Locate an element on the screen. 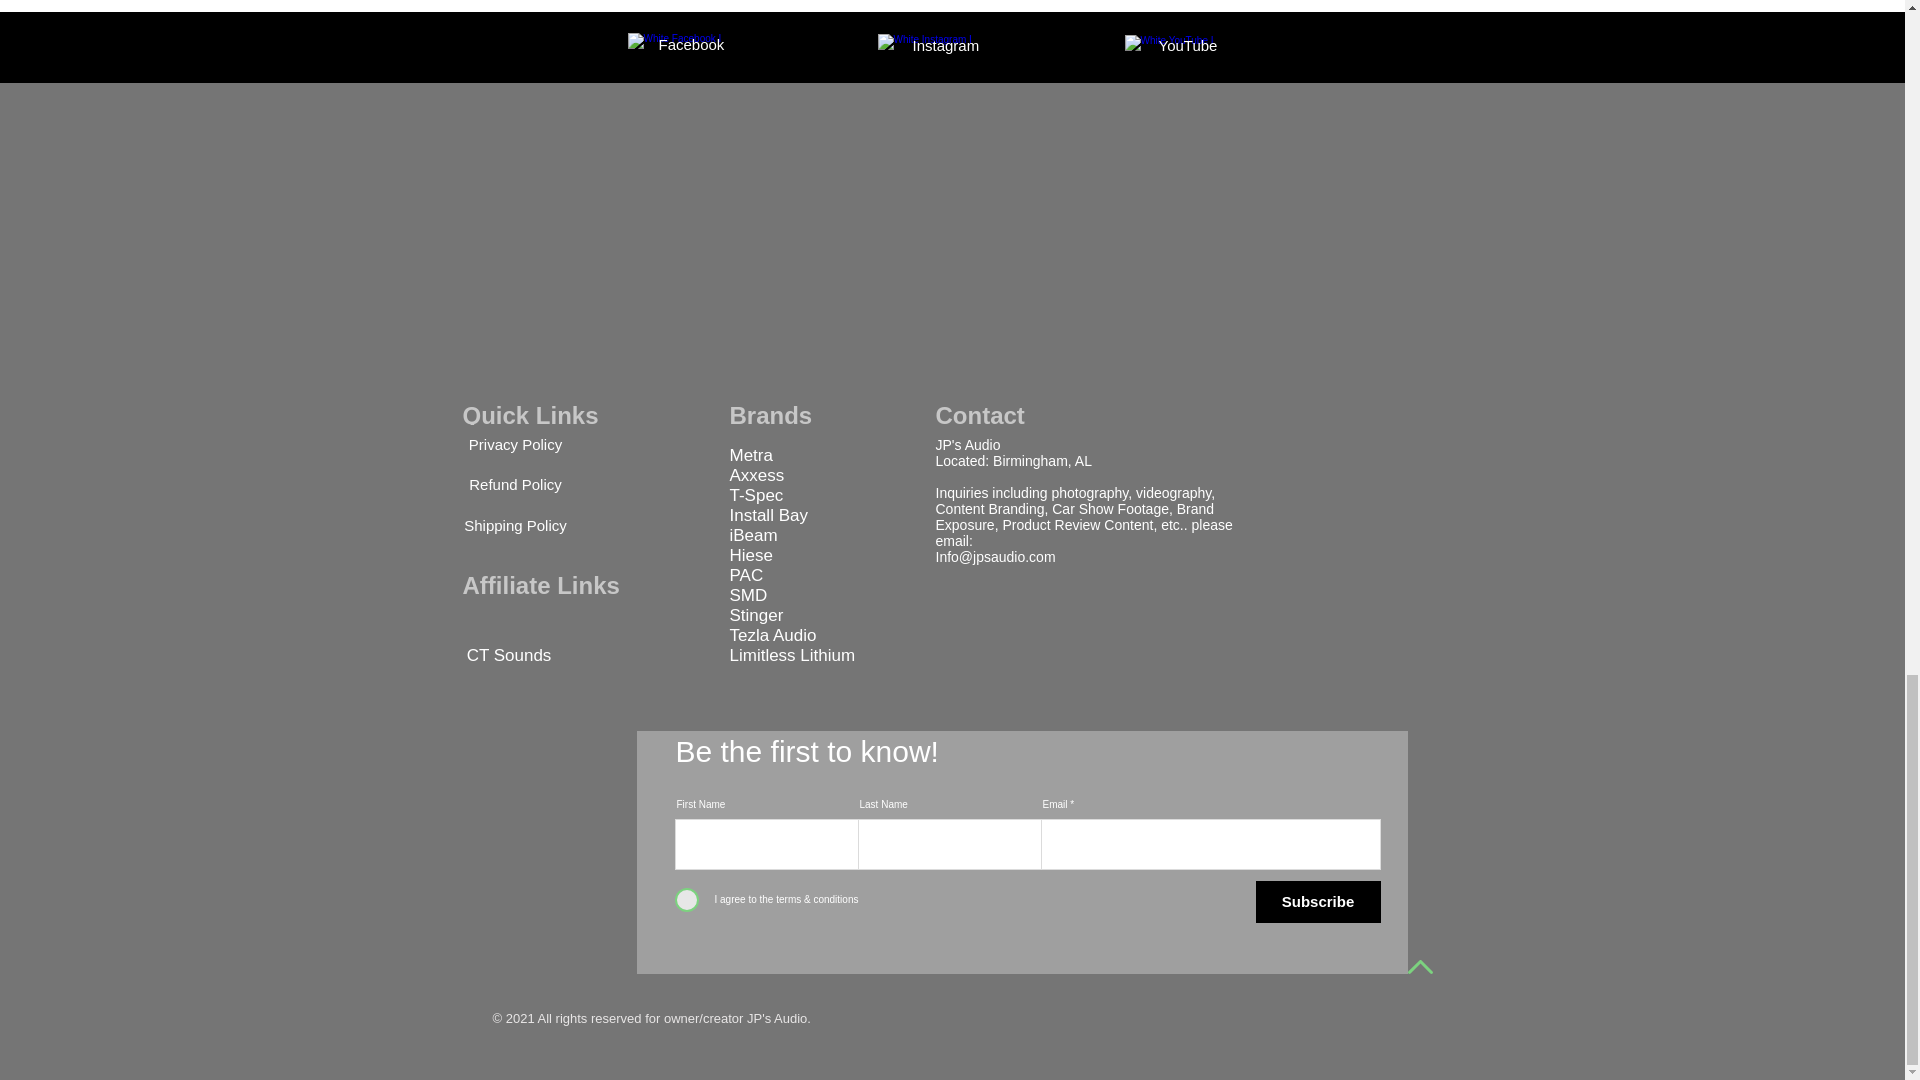 The width and height of the screenshot is (1920, 1080). Refund Policy is located at coordinates (514, 484).